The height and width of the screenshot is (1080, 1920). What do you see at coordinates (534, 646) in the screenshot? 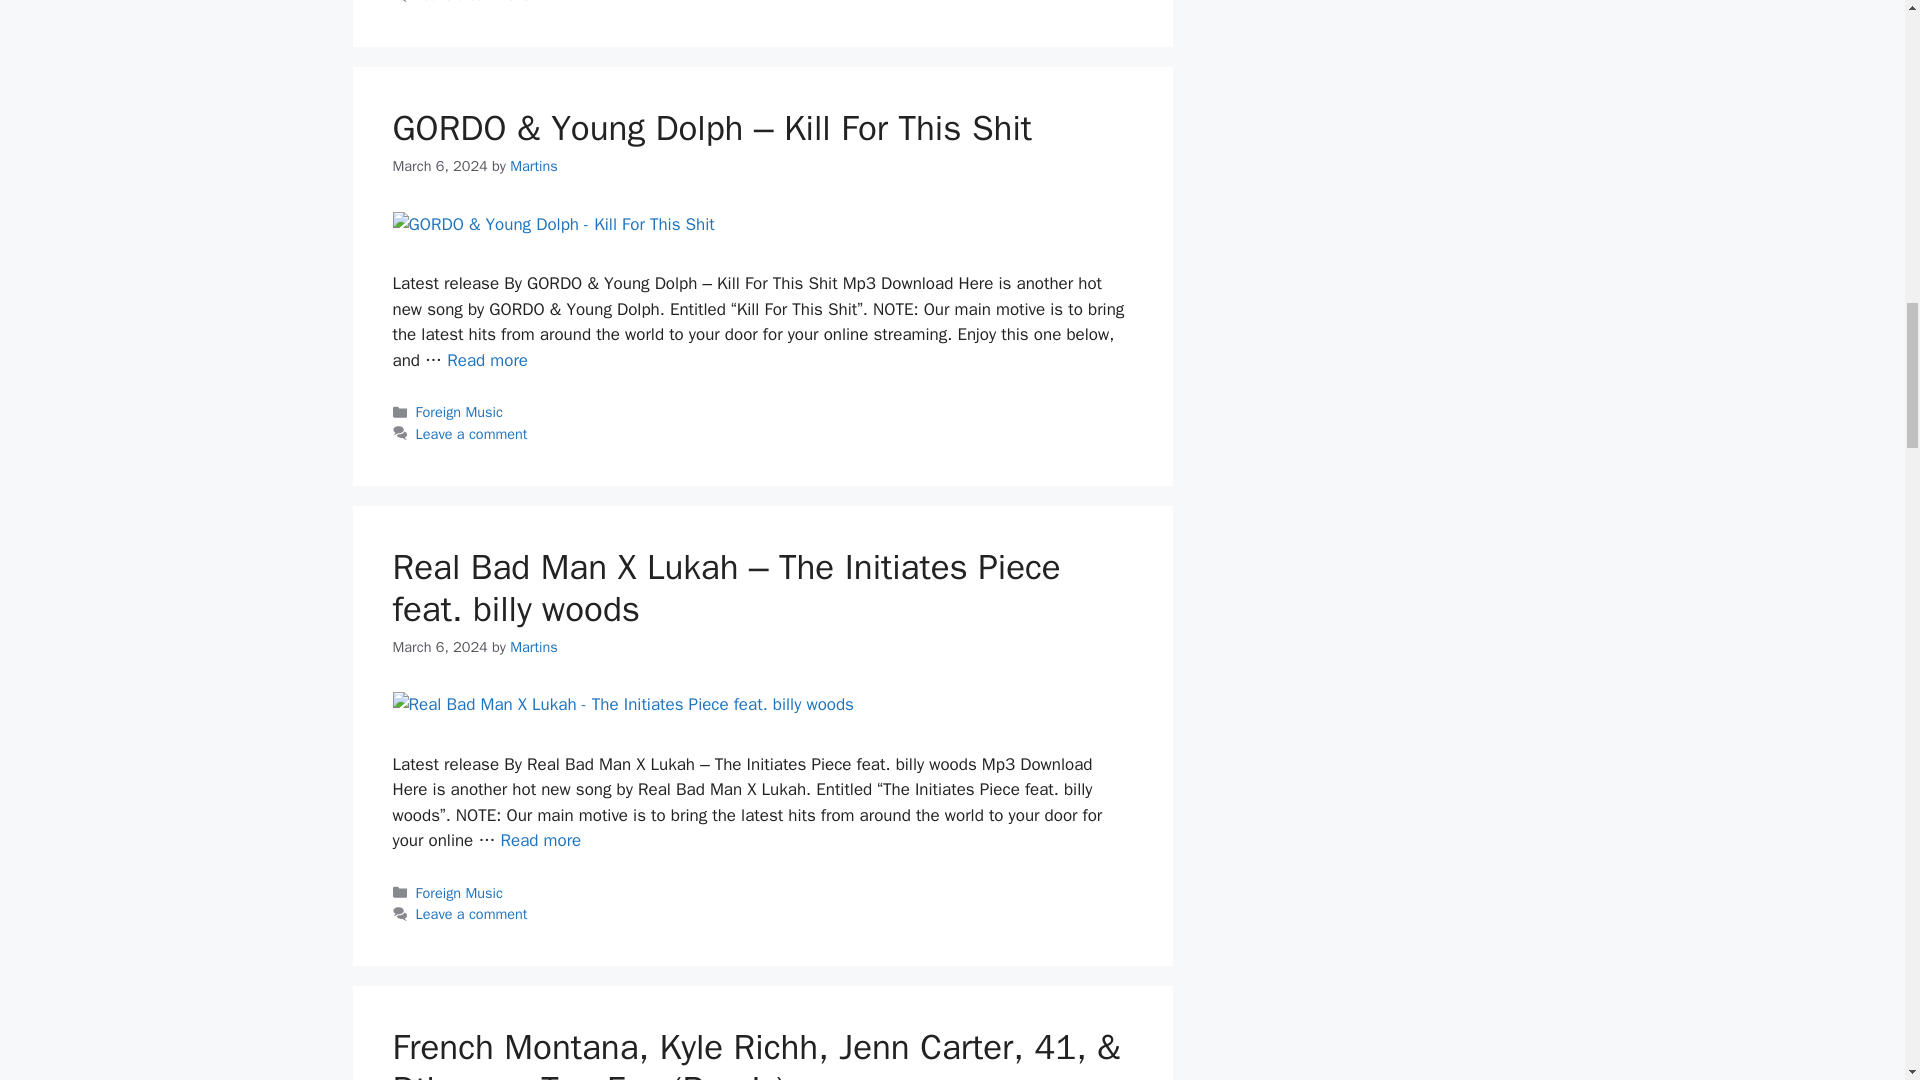
I see `Martins` at bounding box center [534, 646].